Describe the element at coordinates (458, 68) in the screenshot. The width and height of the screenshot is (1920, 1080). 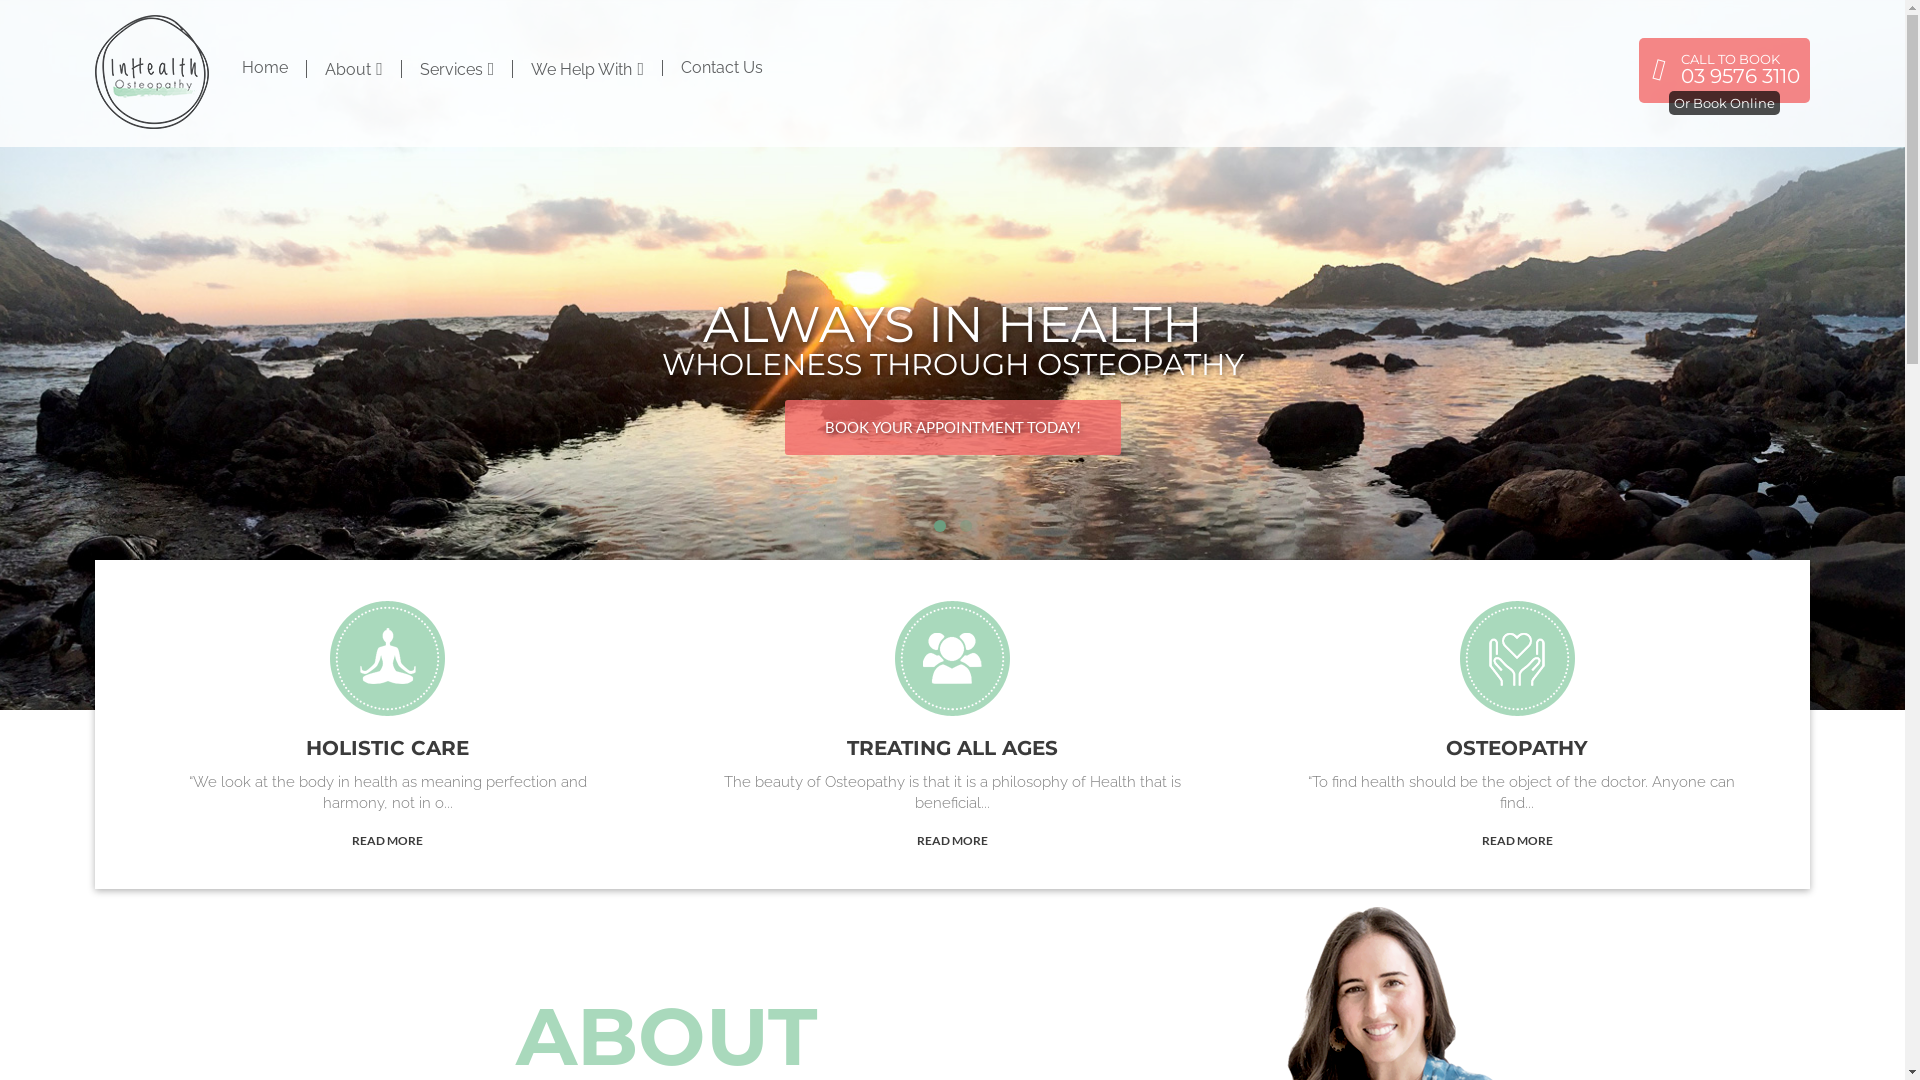
I see `Services` at that location.